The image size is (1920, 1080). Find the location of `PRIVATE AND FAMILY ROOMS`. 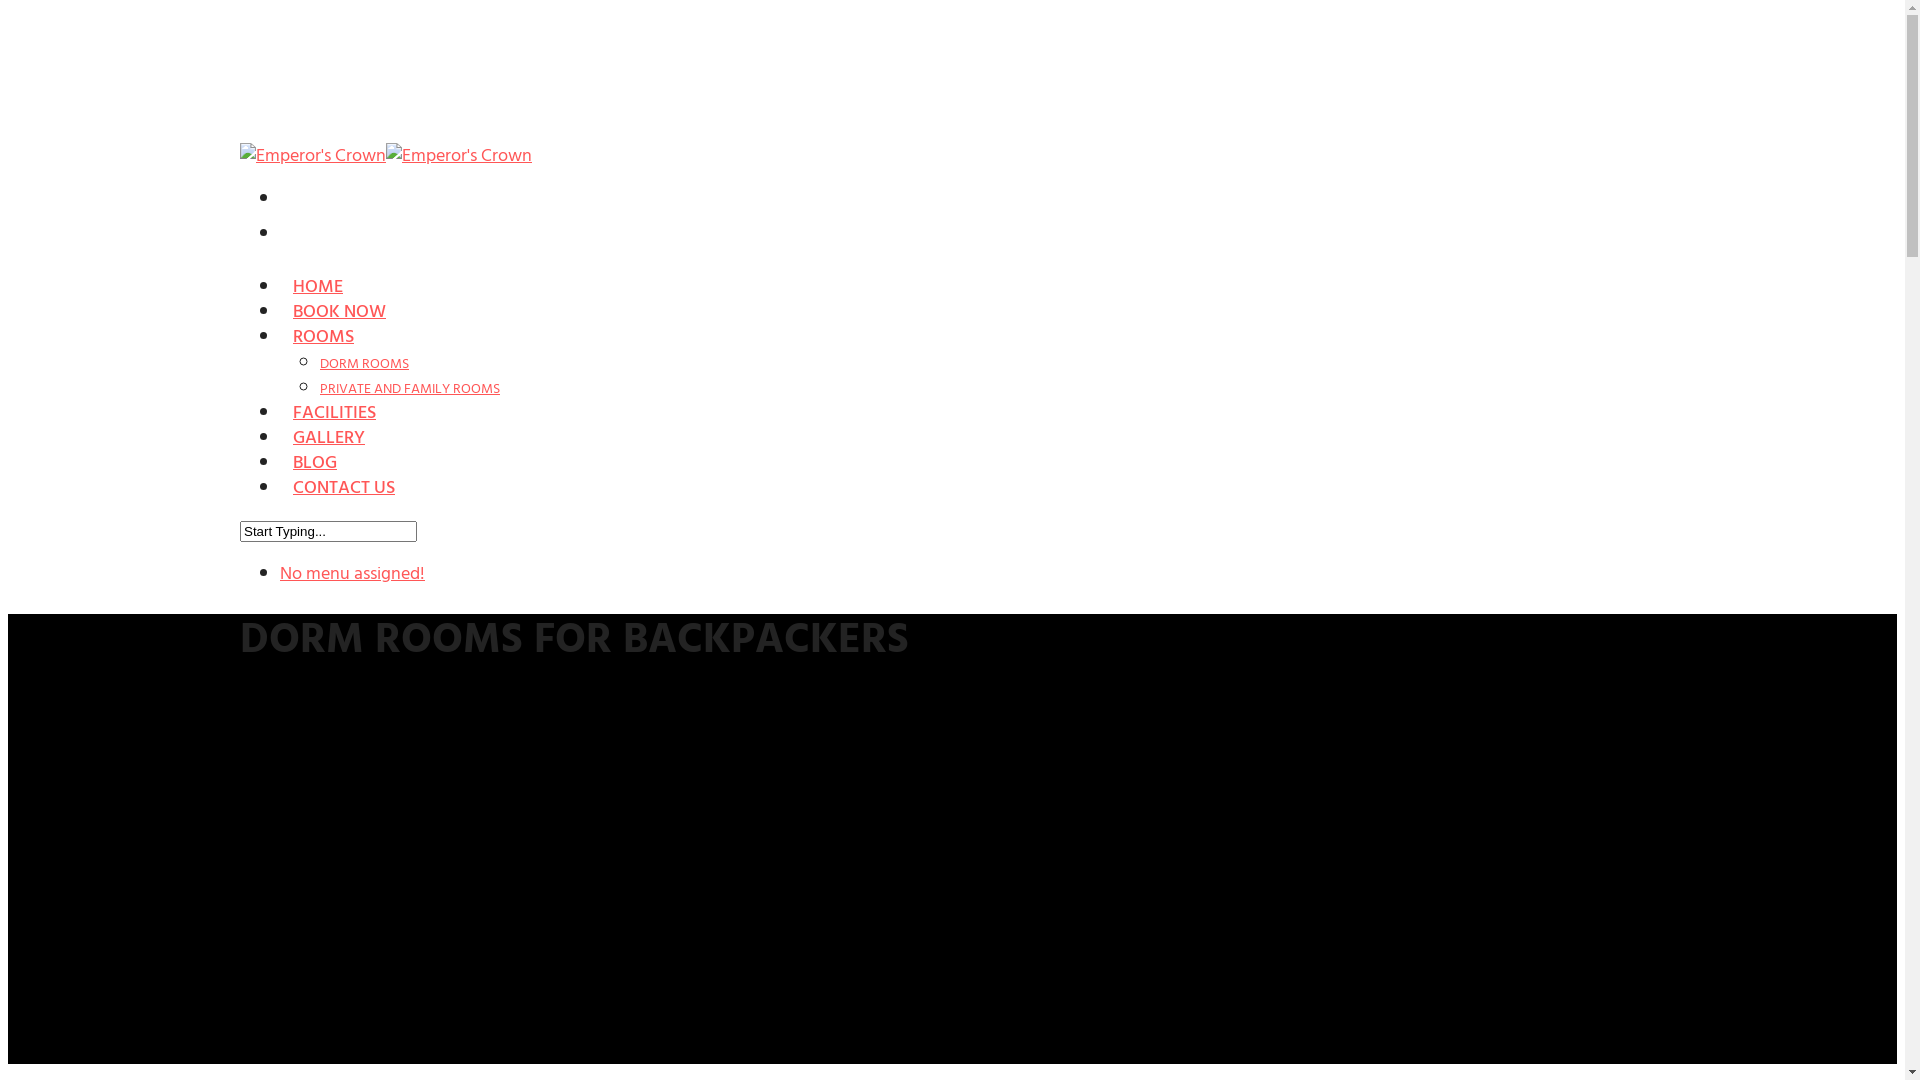

PRIVATE AND FAMILY ROOMS is located at coordinates (410, 388).